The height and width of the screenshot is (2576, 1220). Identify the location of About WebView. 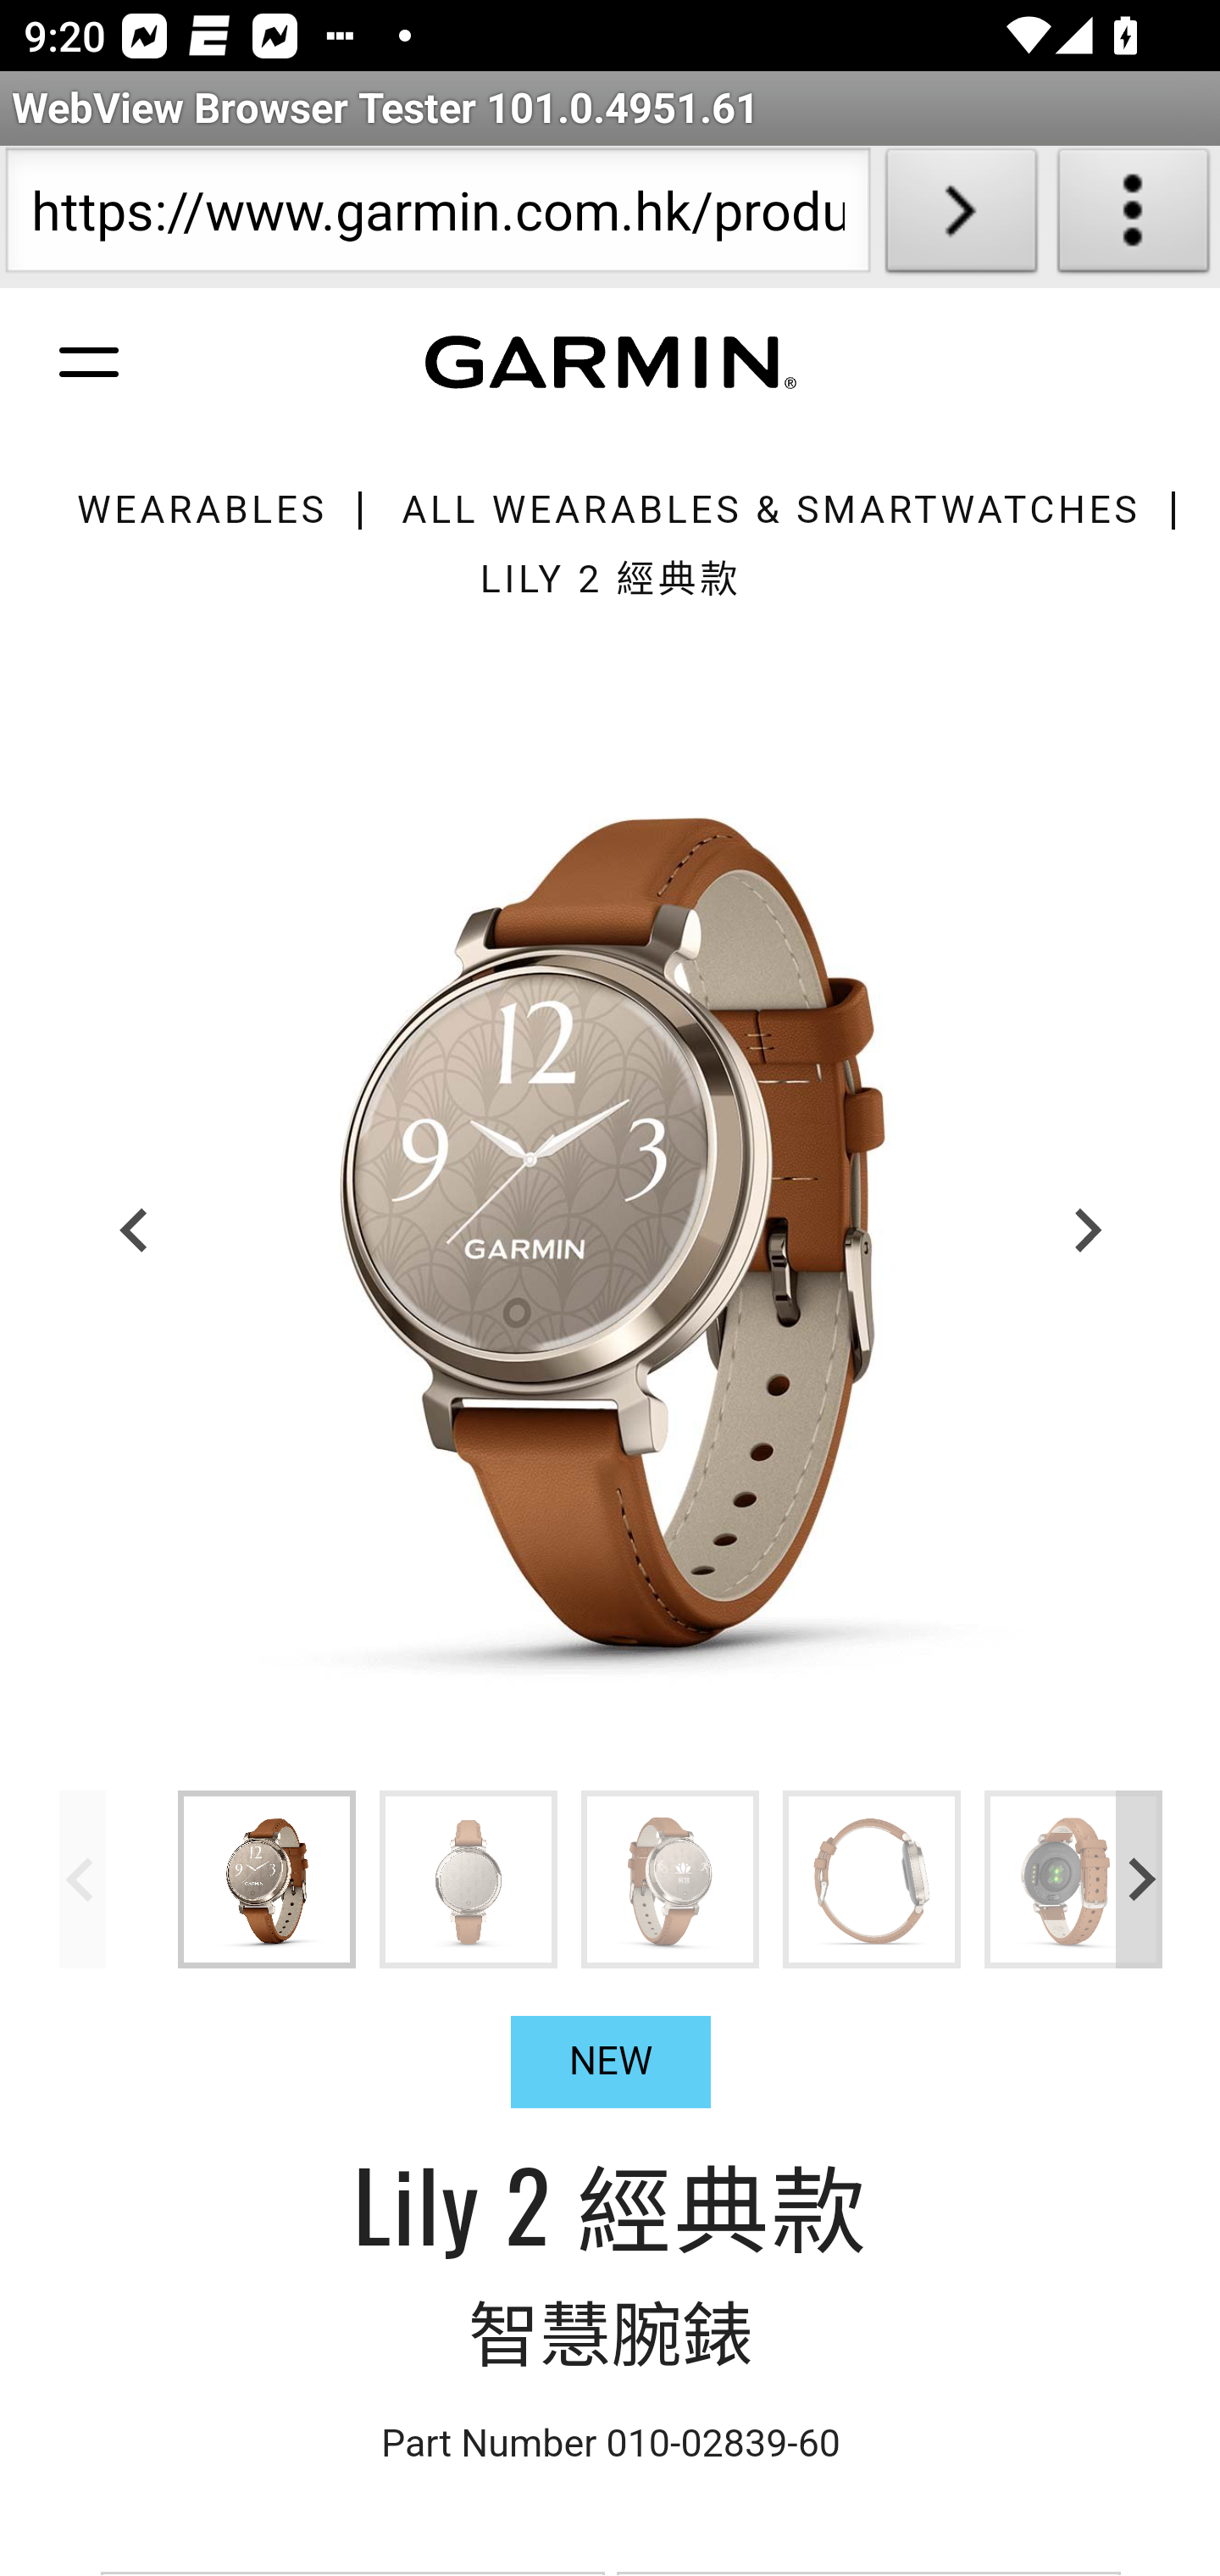
(1134, 217).